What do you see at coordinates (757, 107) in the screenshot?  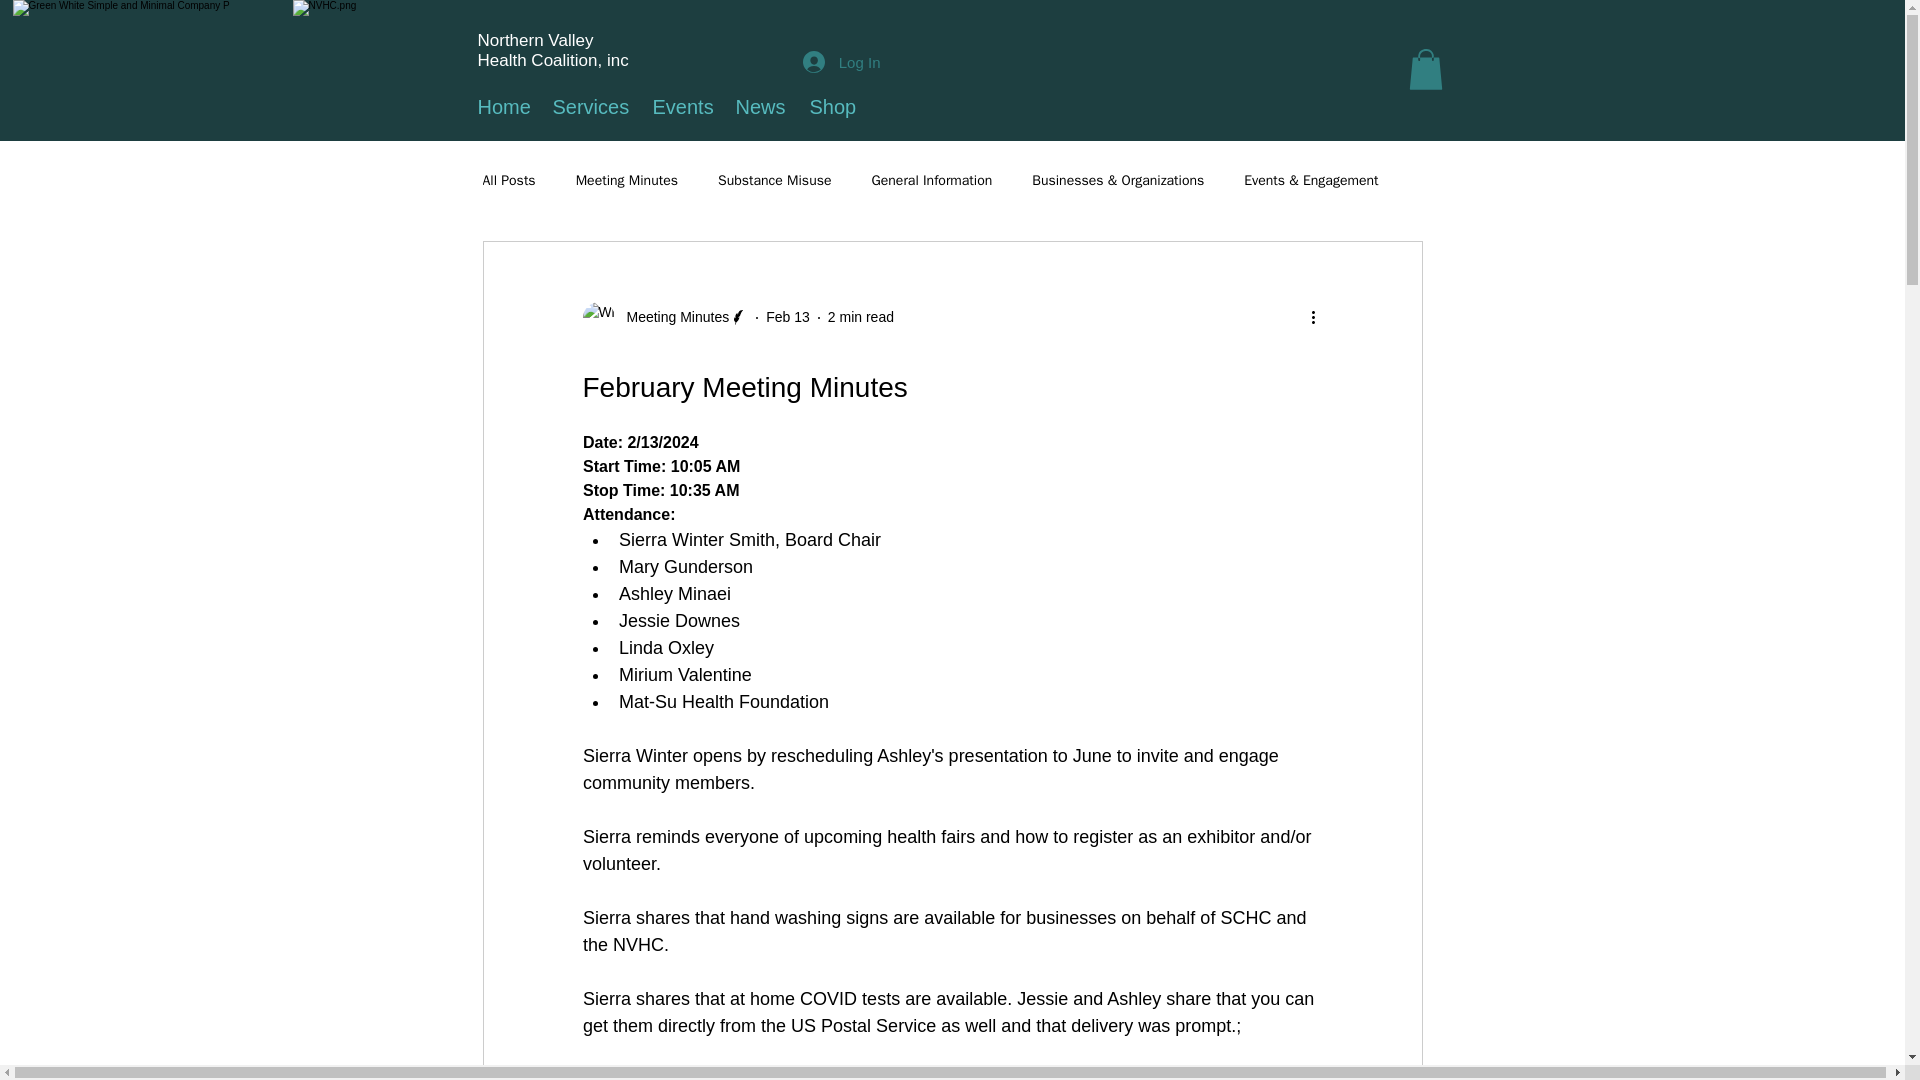 I see `News` at bounding box center [757, 107].